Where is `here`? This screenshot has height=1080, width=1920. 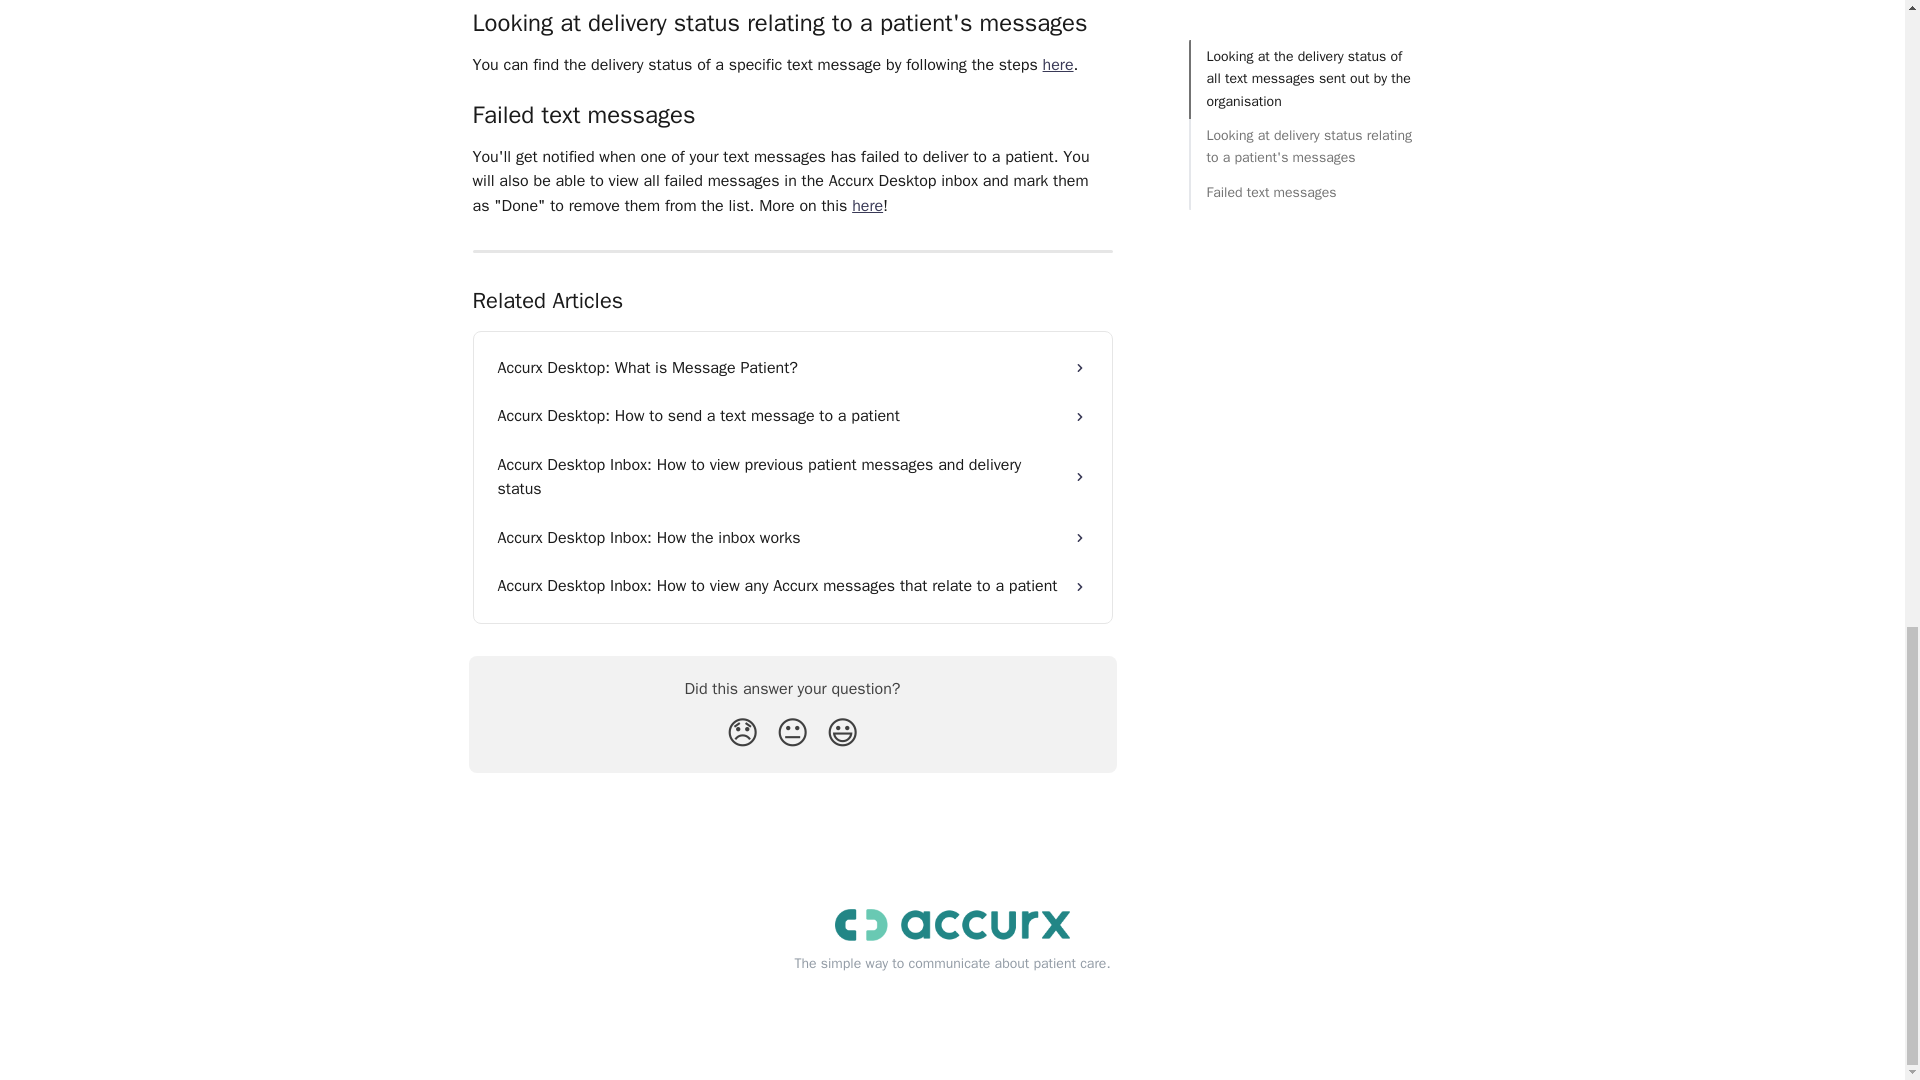
here is located at coordinates (868, 206).